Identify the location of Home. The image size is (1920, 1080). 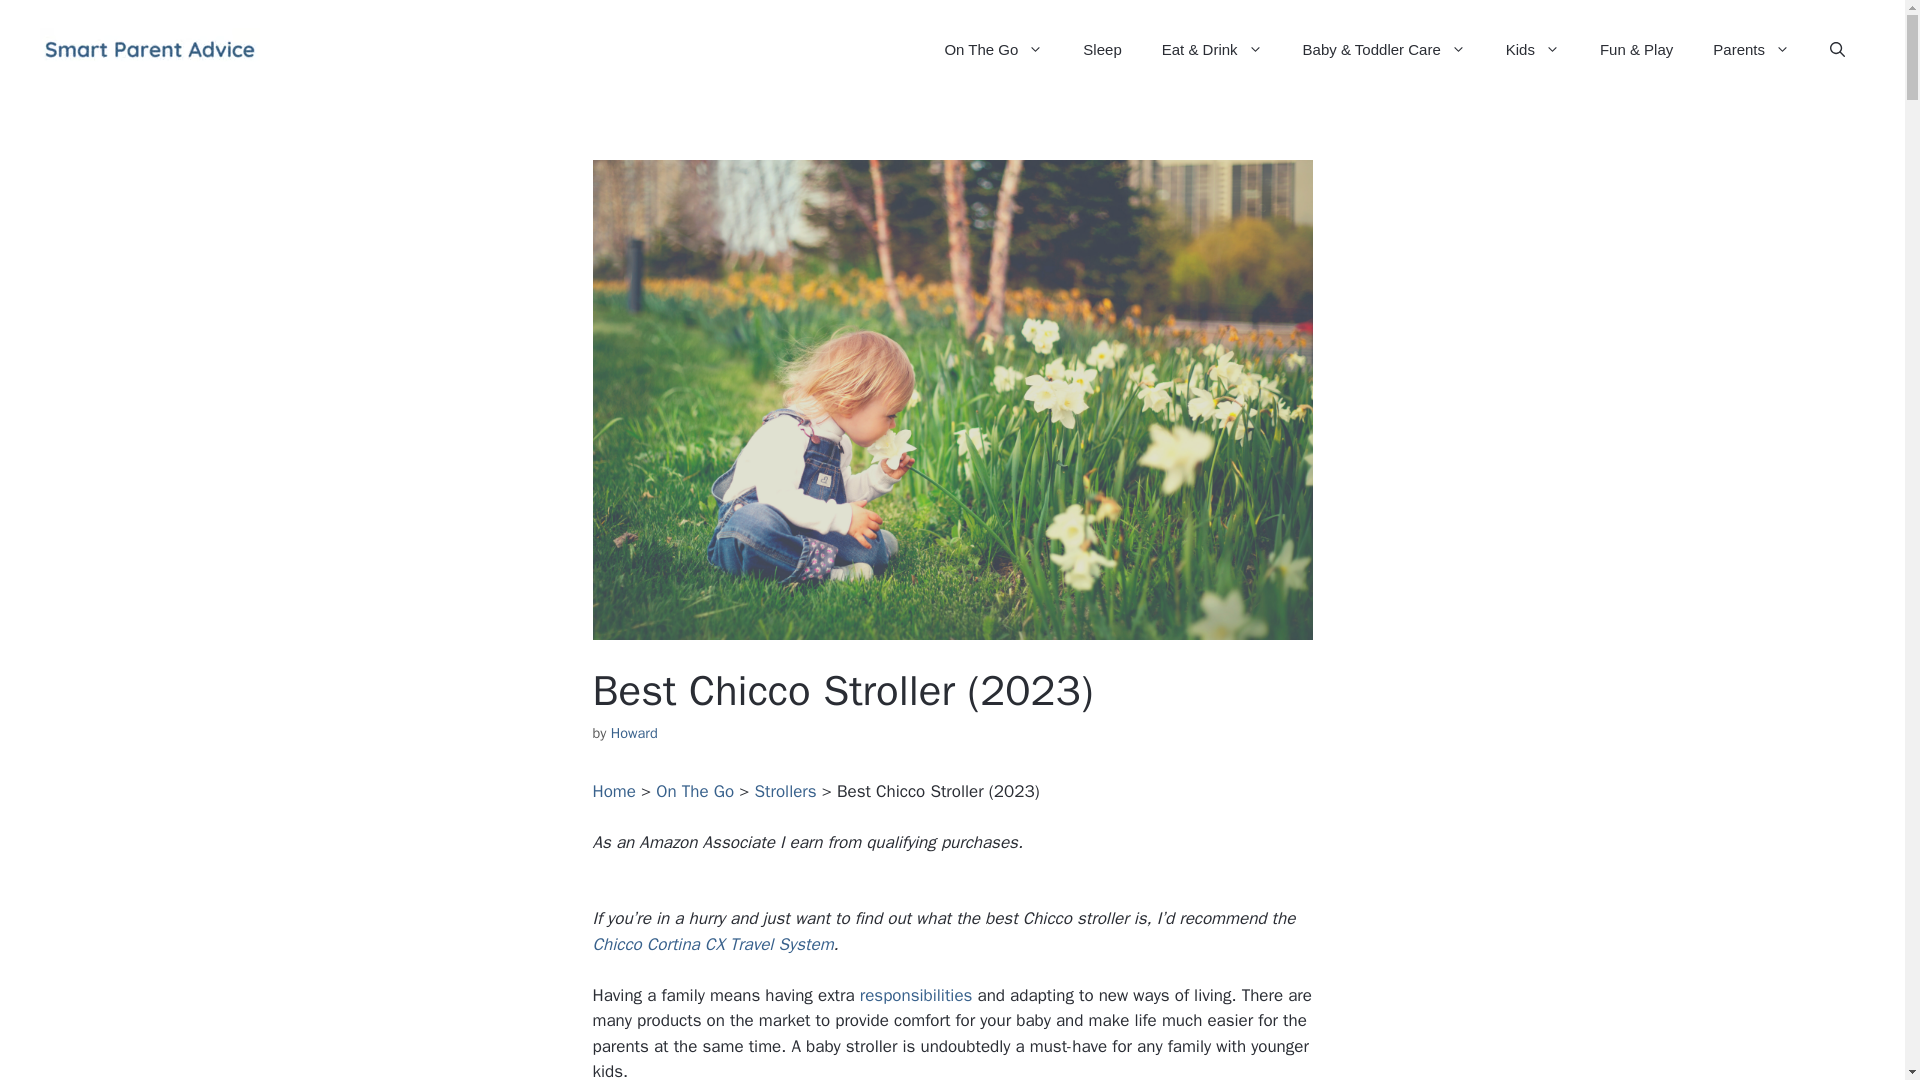
(613, 791).